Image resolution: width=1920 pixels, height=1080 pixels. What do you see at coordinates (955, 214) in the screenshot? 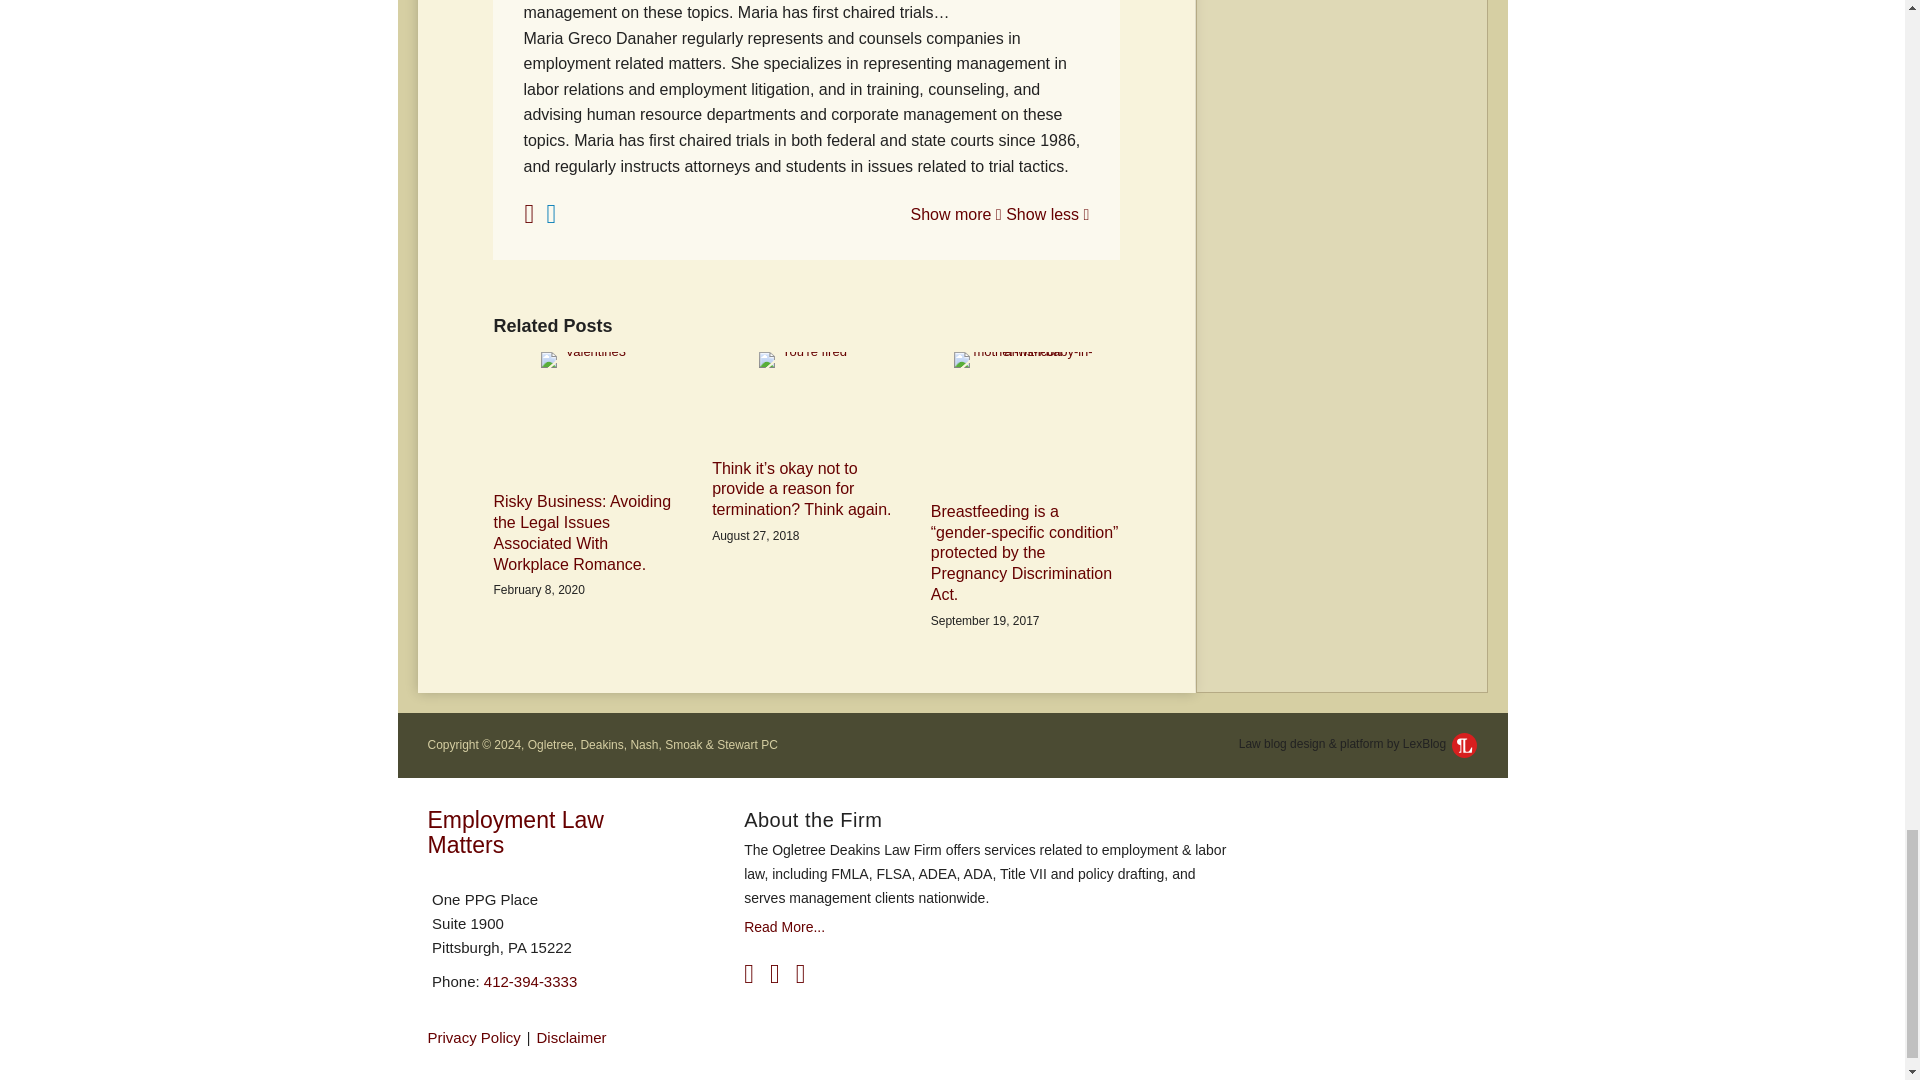
I see `Show more` at bounding box center [955, 214].